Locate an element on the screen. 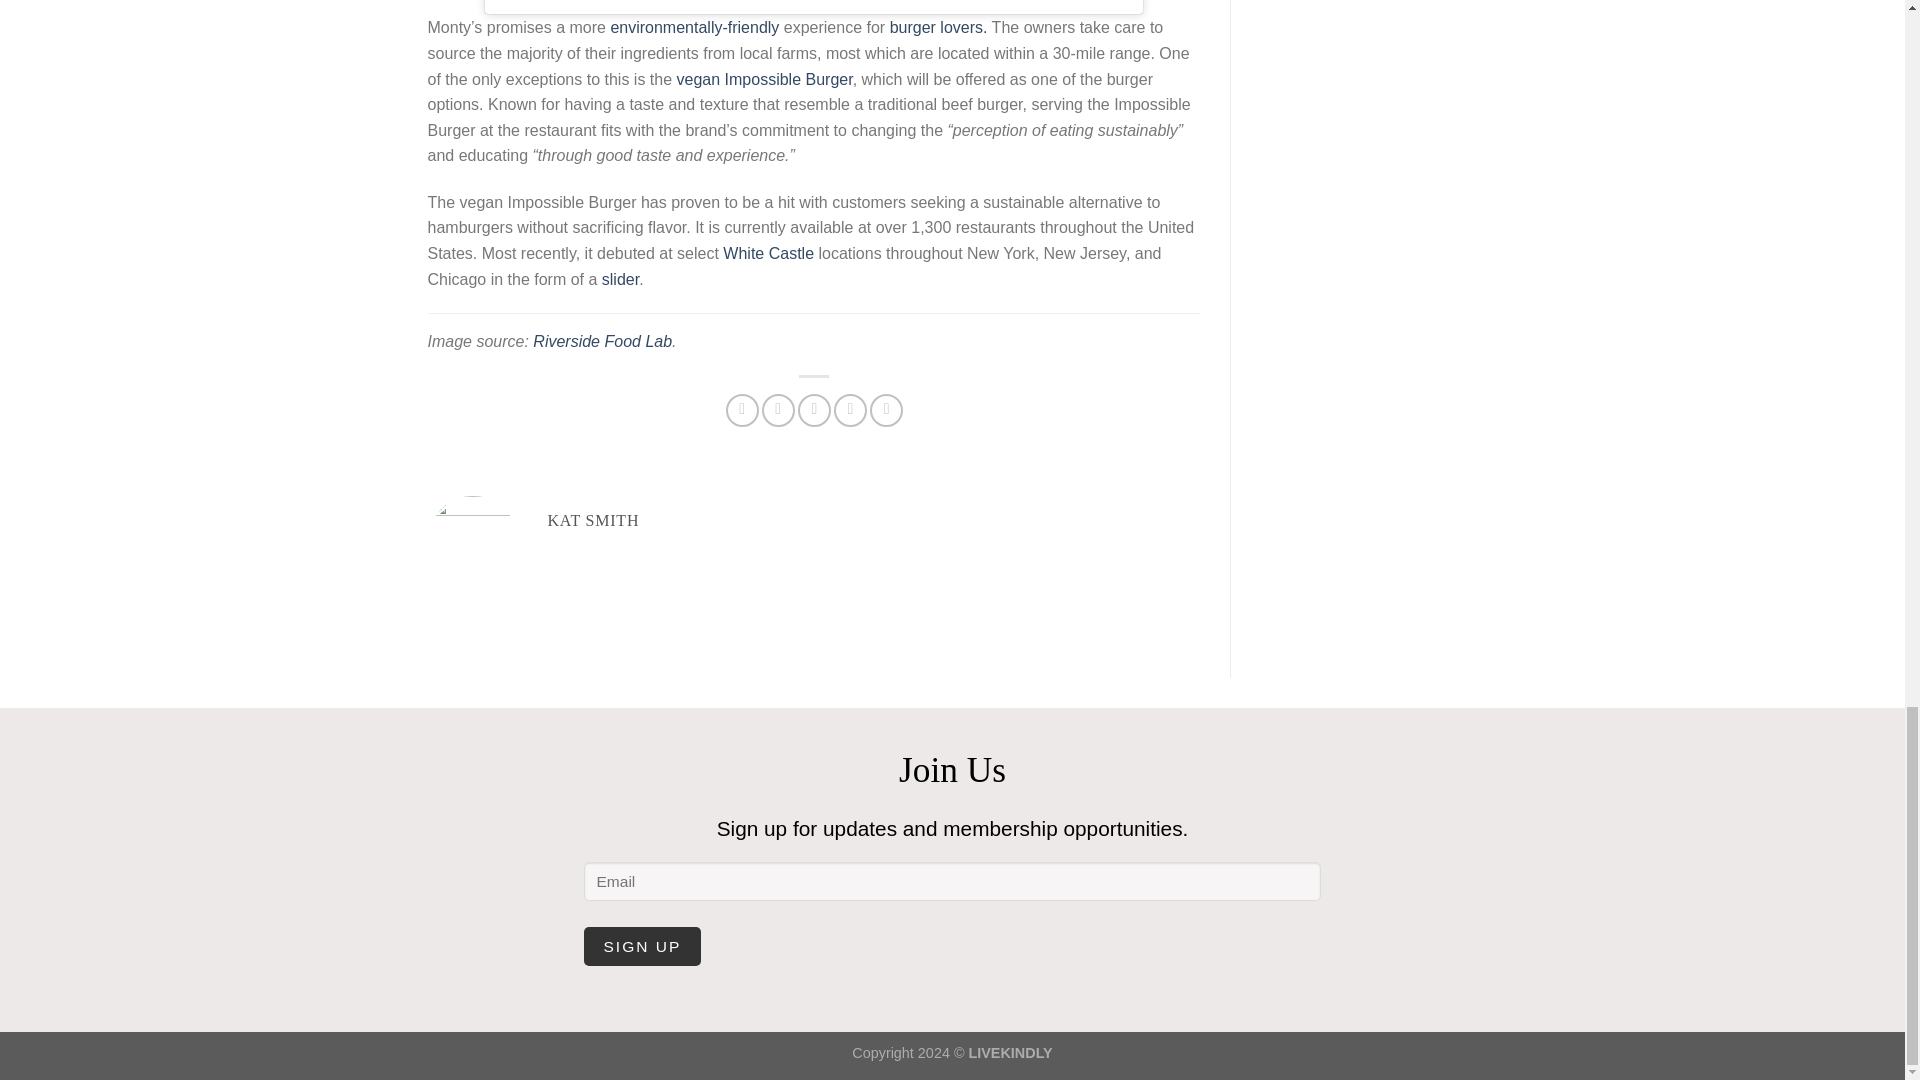 This screenshot has width=1920, height=1080. Email to a Friend is located at coordinates (814, 410).